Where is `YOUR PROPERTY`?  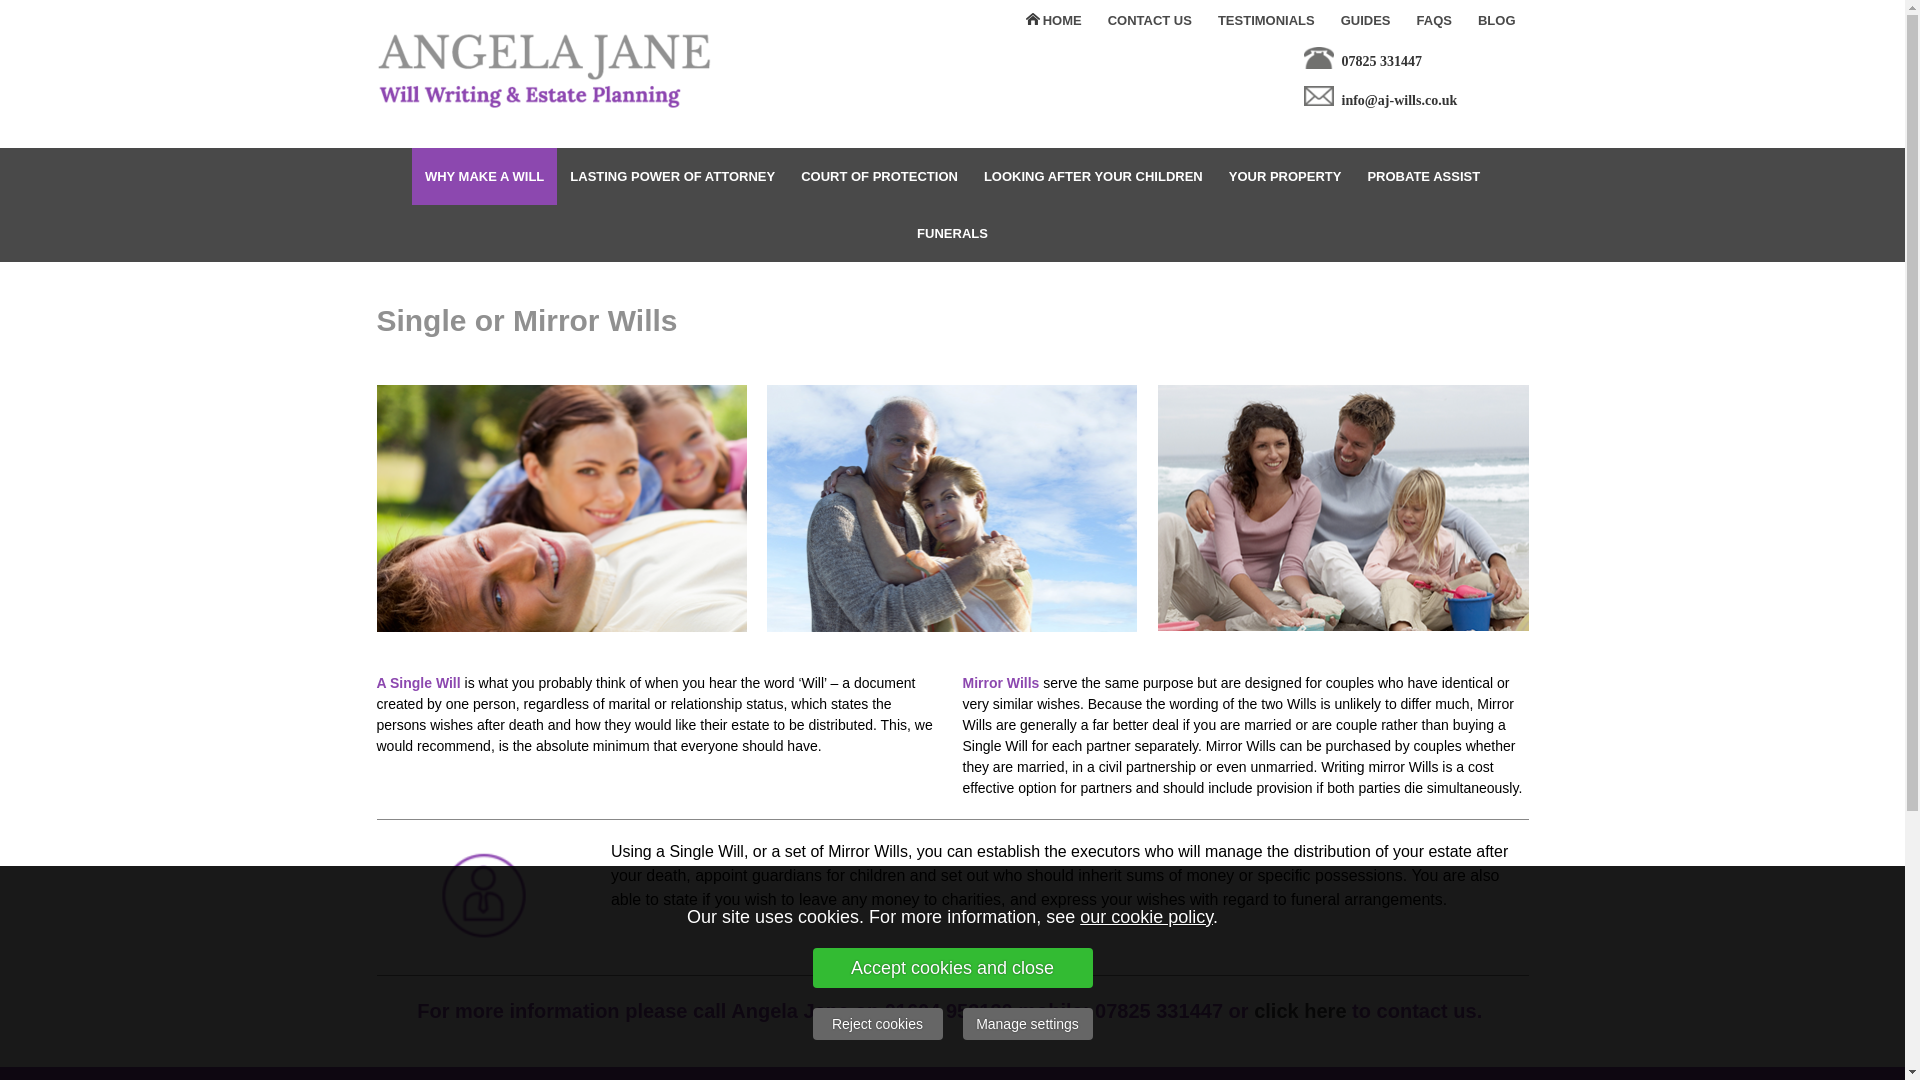
YOUR PROPERTY is located at coordinates (1285, 176).